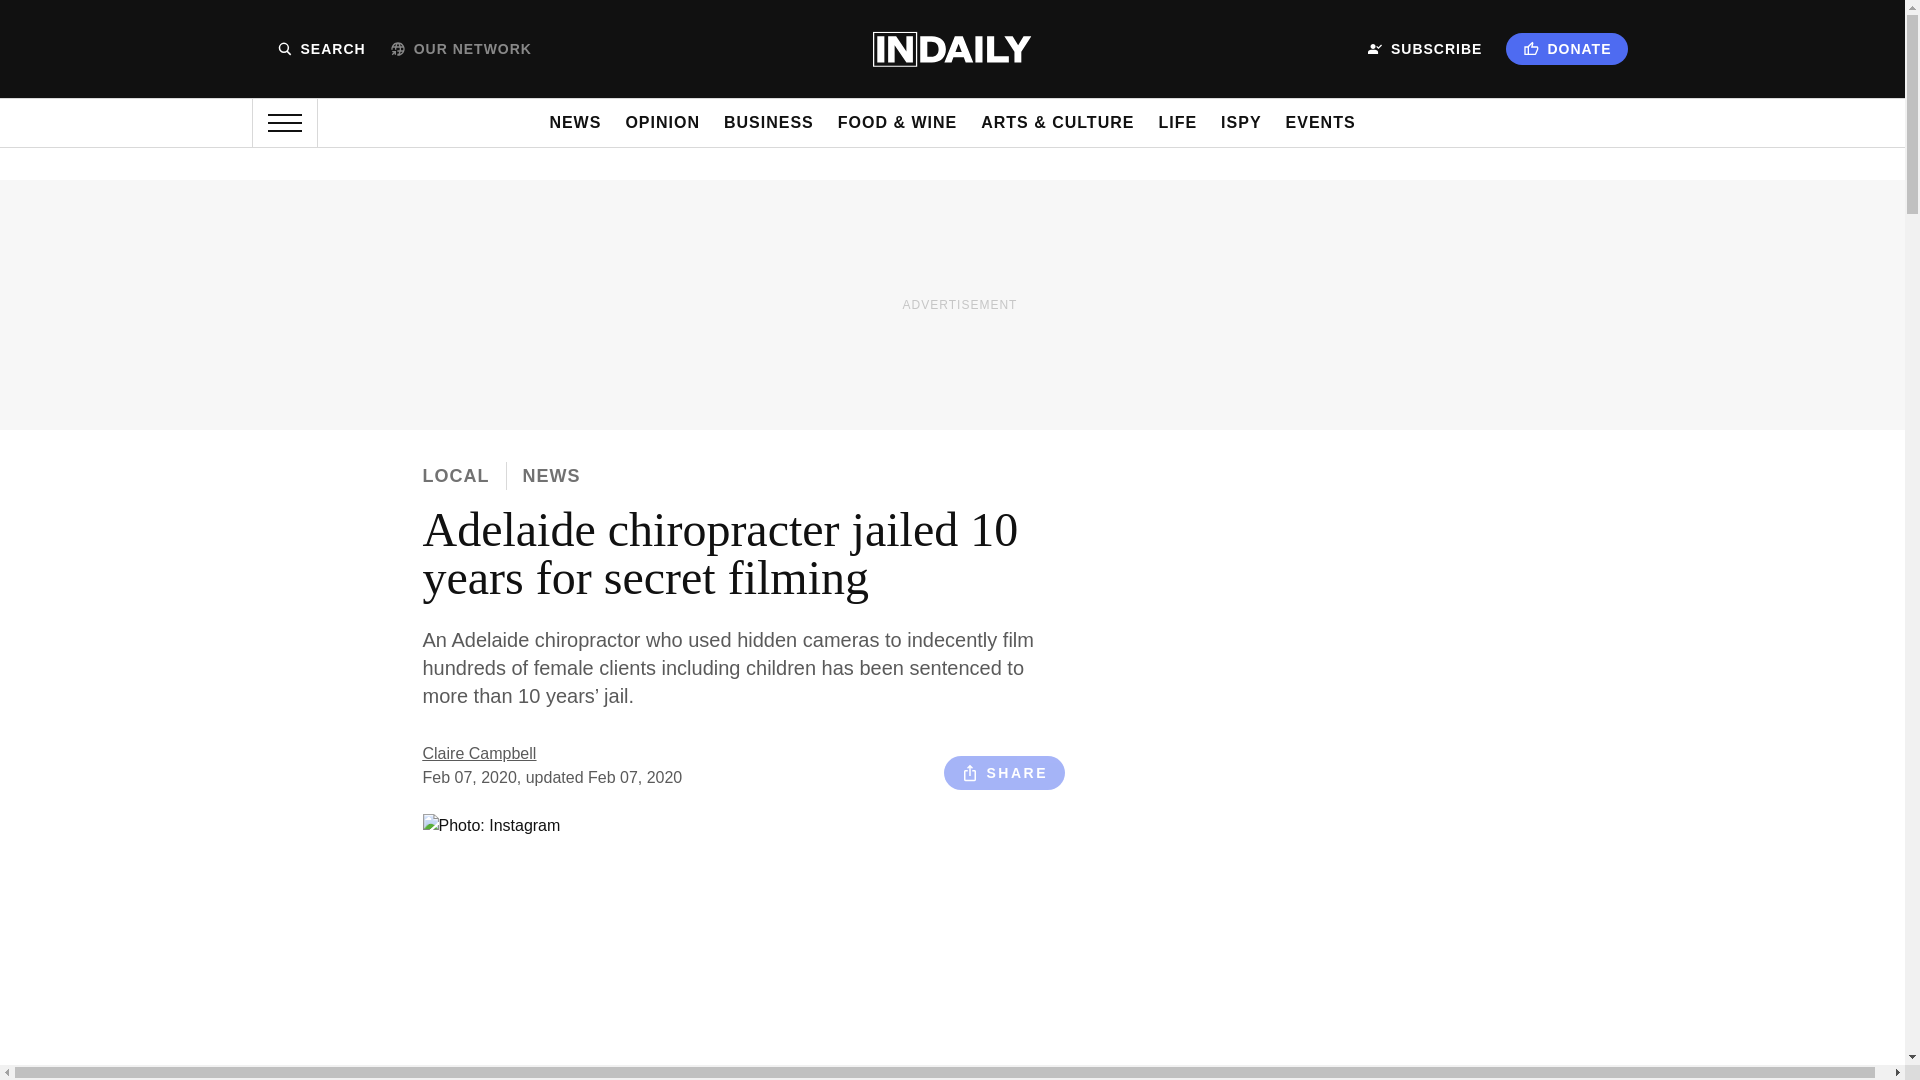 The width and height of the screenshot is (1920, 1080). Describe the element at coordinates (1004, 772) in the screenshot. I see `SHARE` at that location.